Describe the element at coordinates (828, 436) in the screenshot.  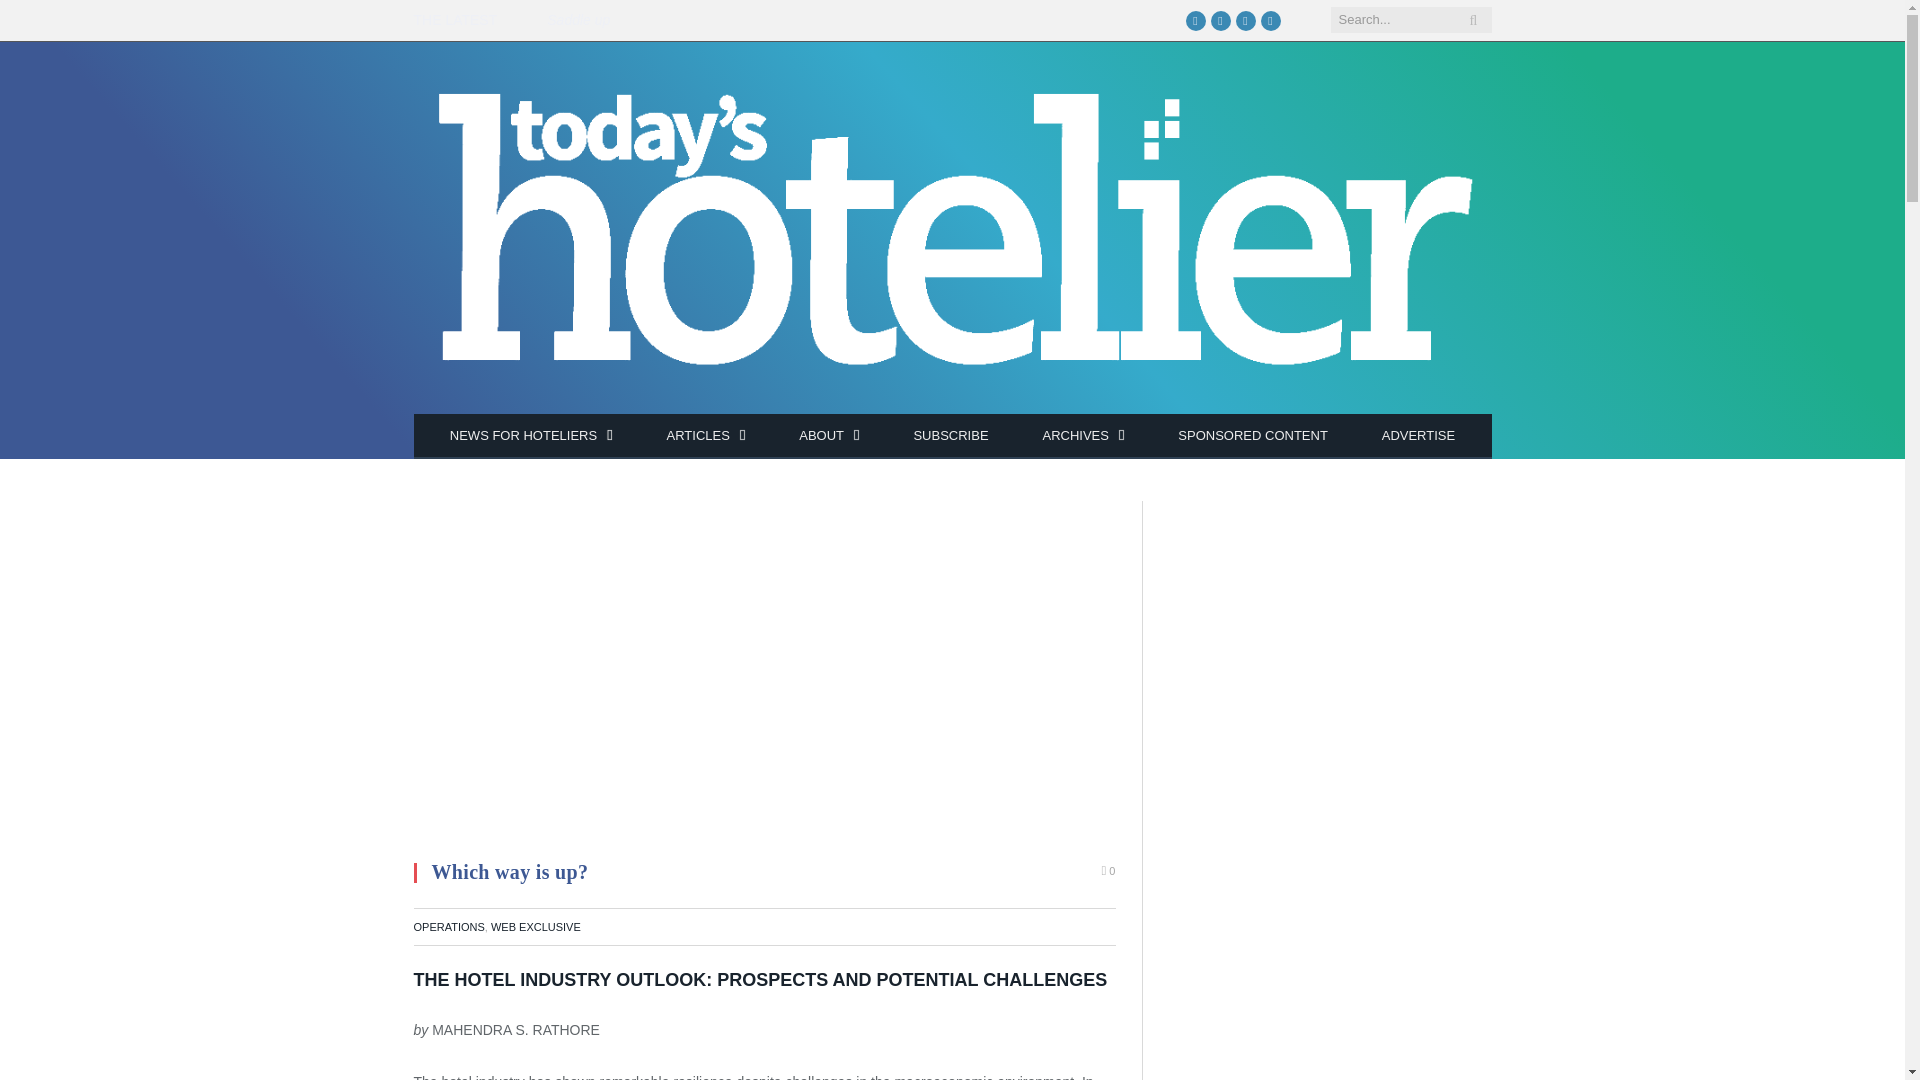
I see `ABOUT` at that location.